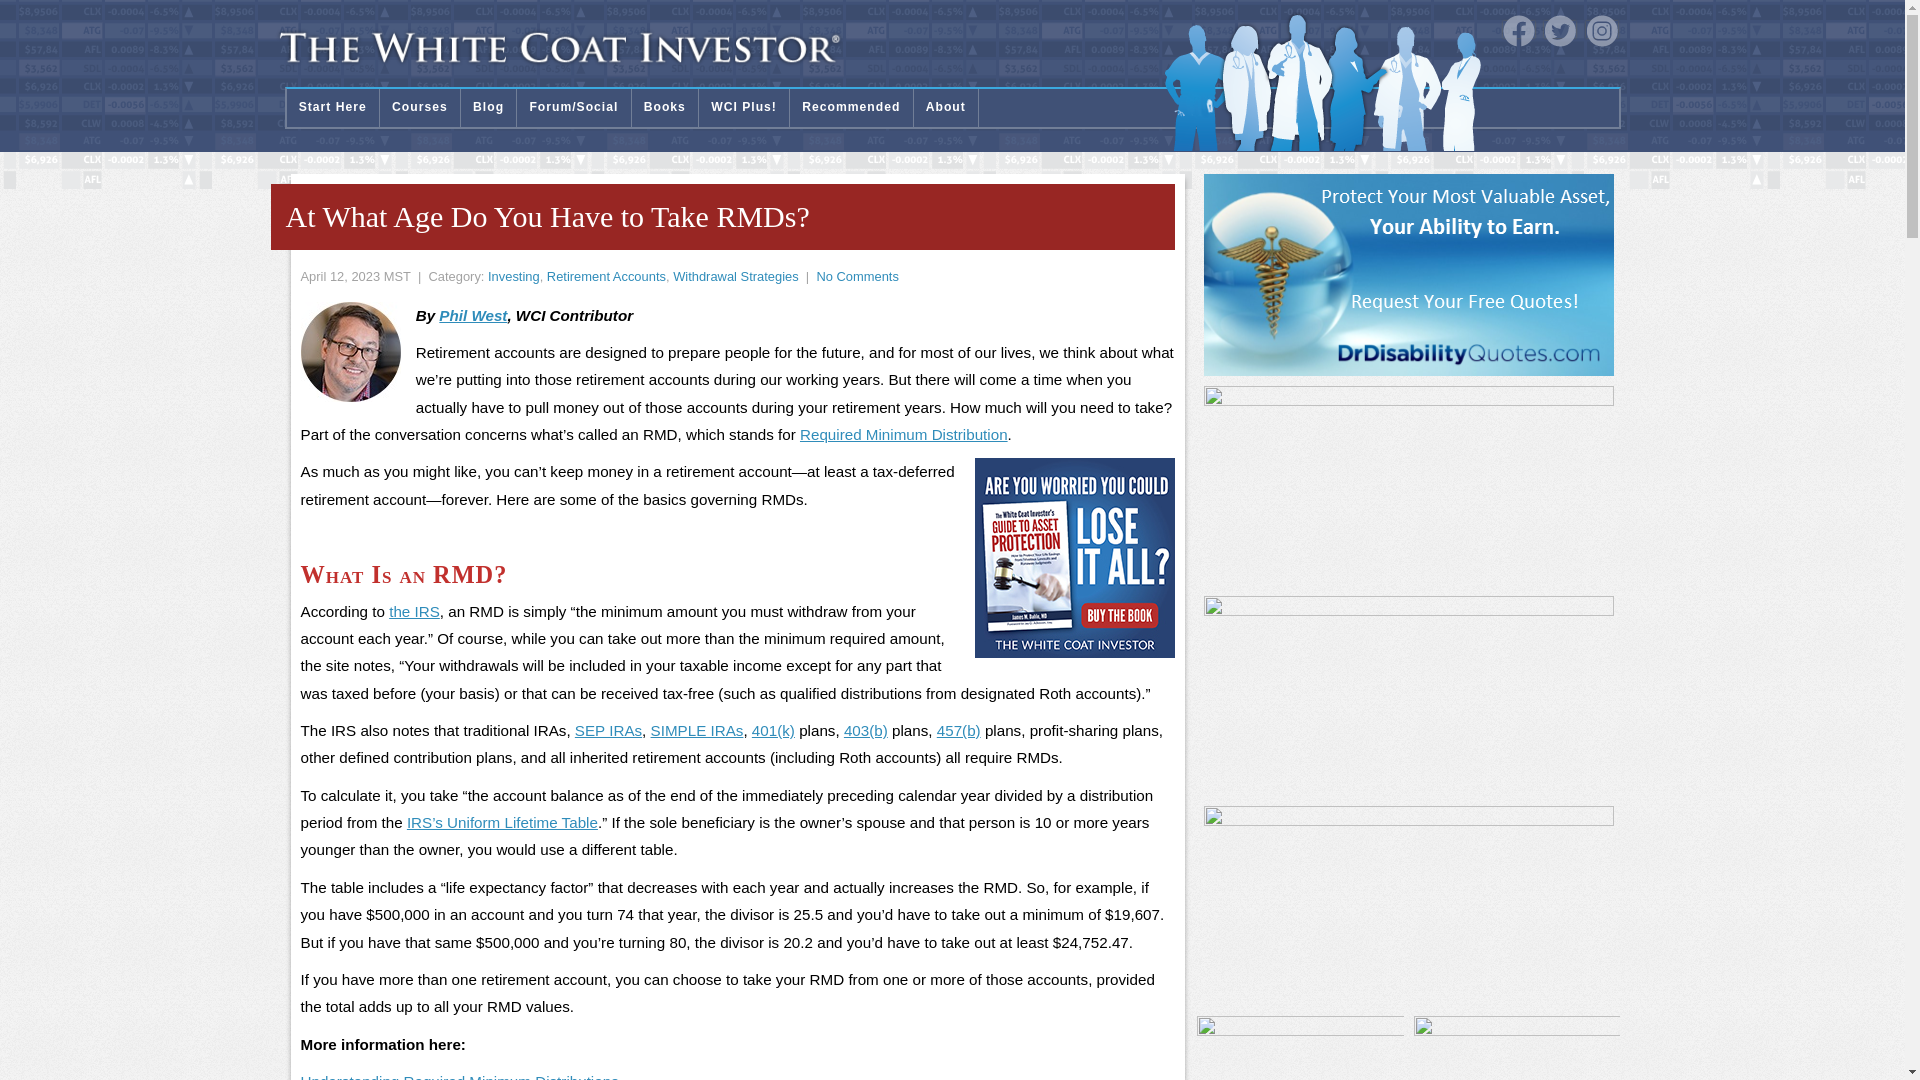  What do you see at coordinates (1560, 31) in the screenshot?
I see `Twitter` at bounding box center [1560, 31].